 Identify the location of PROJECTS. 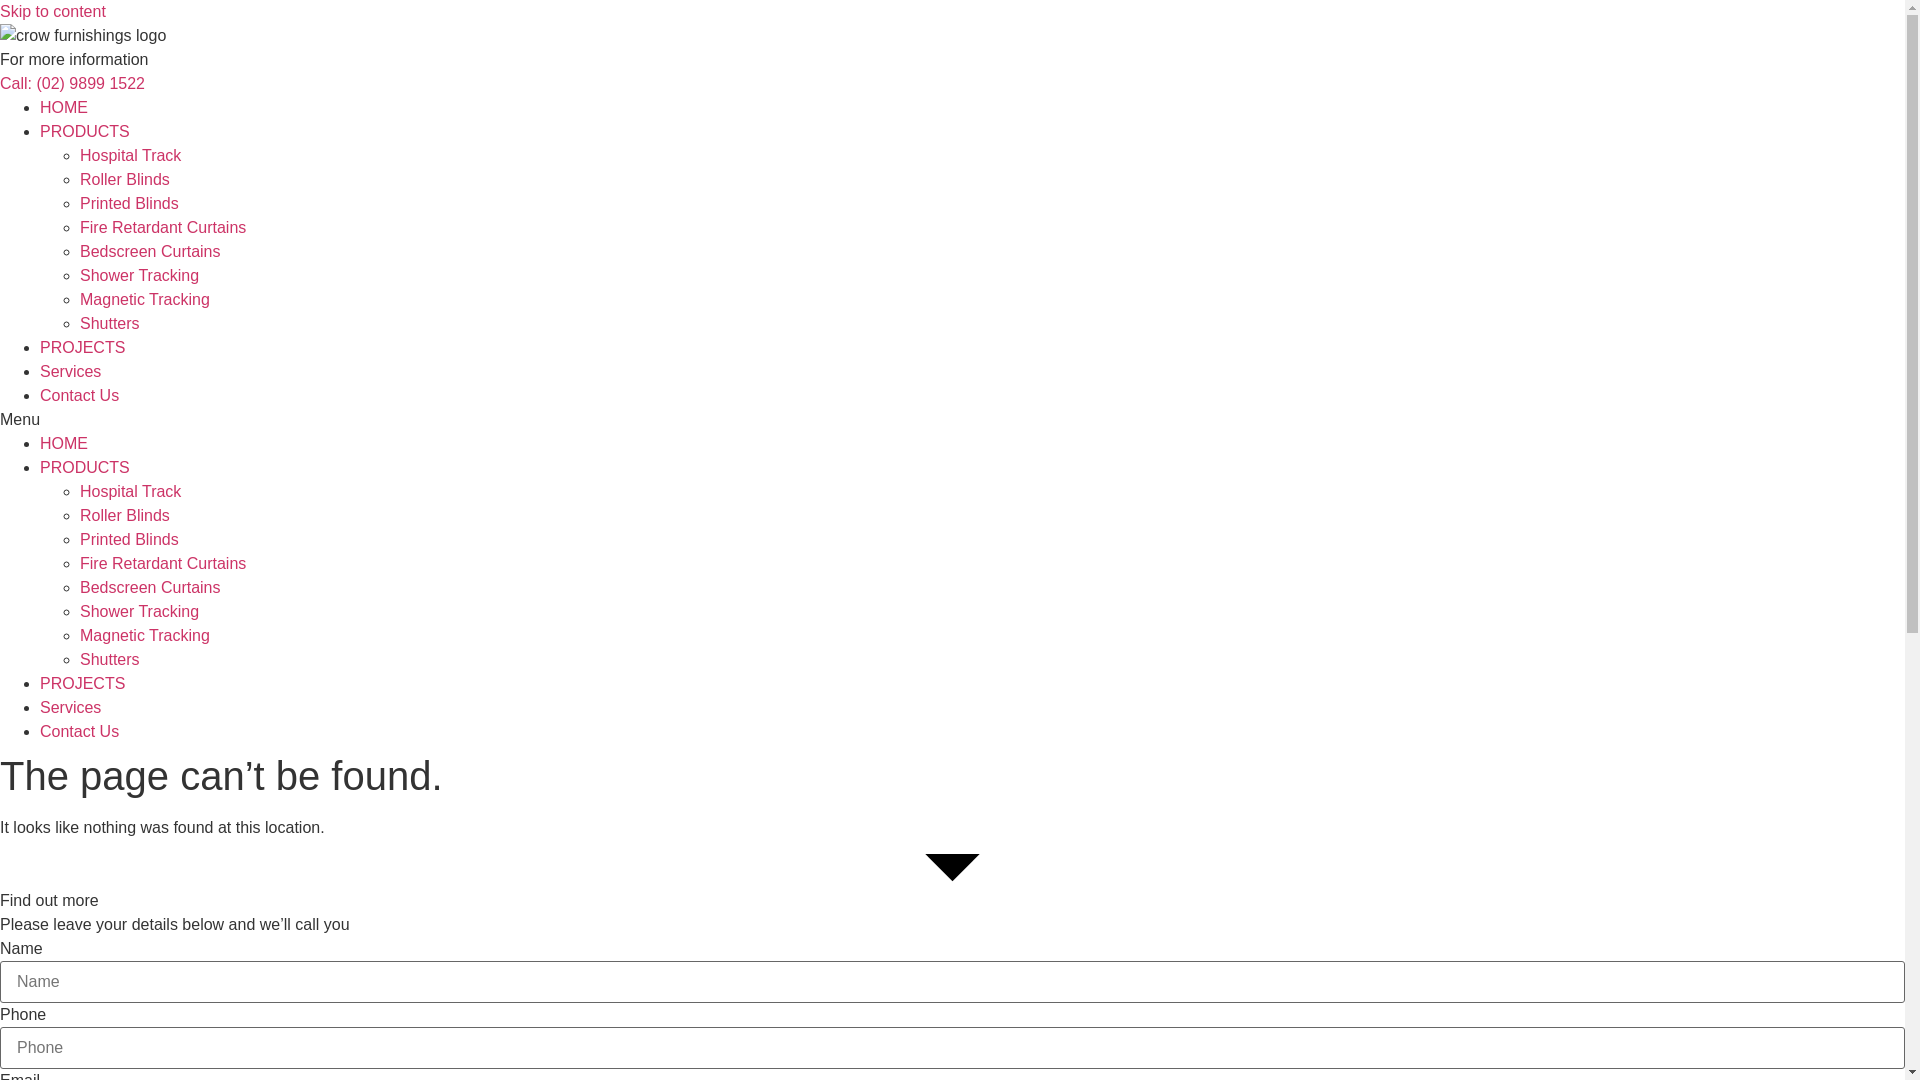
(82, 348).